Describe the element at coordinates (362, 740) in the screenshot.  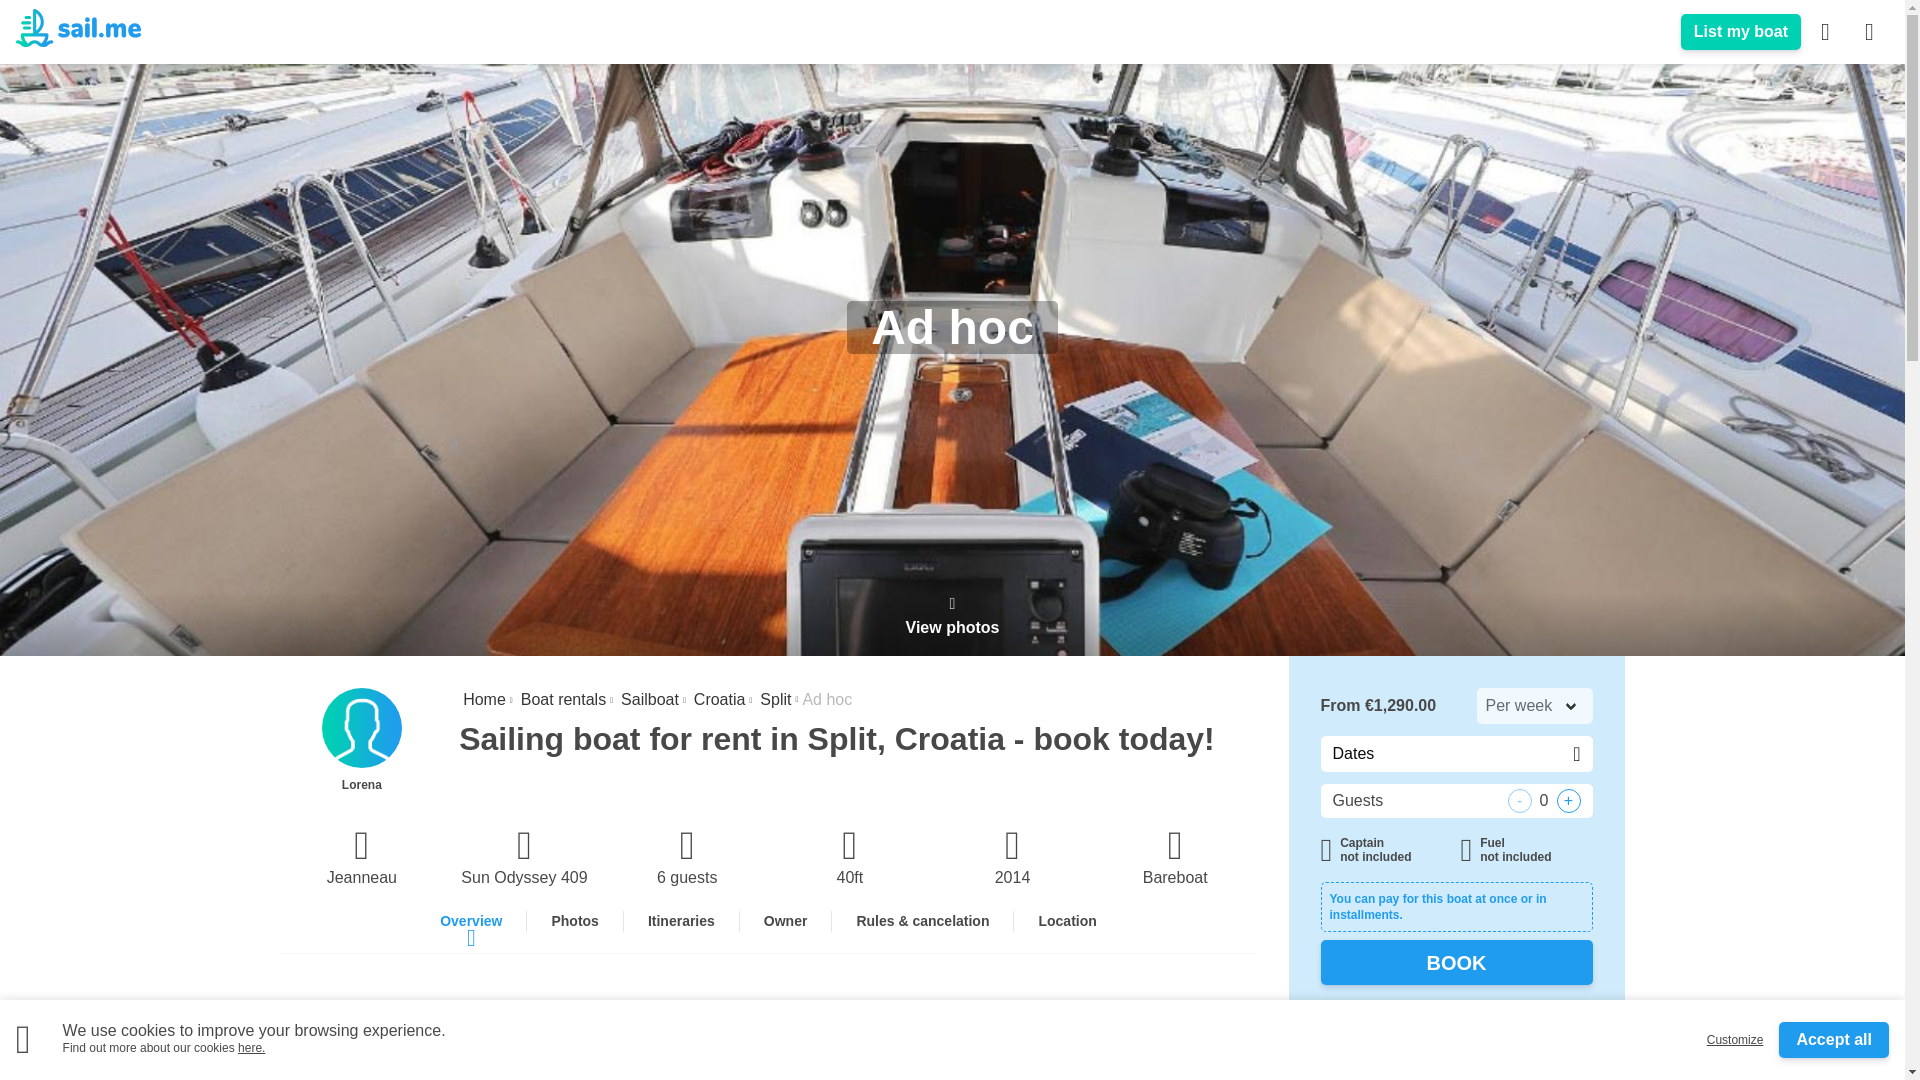
I see `Click to visit Lorena` at that location.